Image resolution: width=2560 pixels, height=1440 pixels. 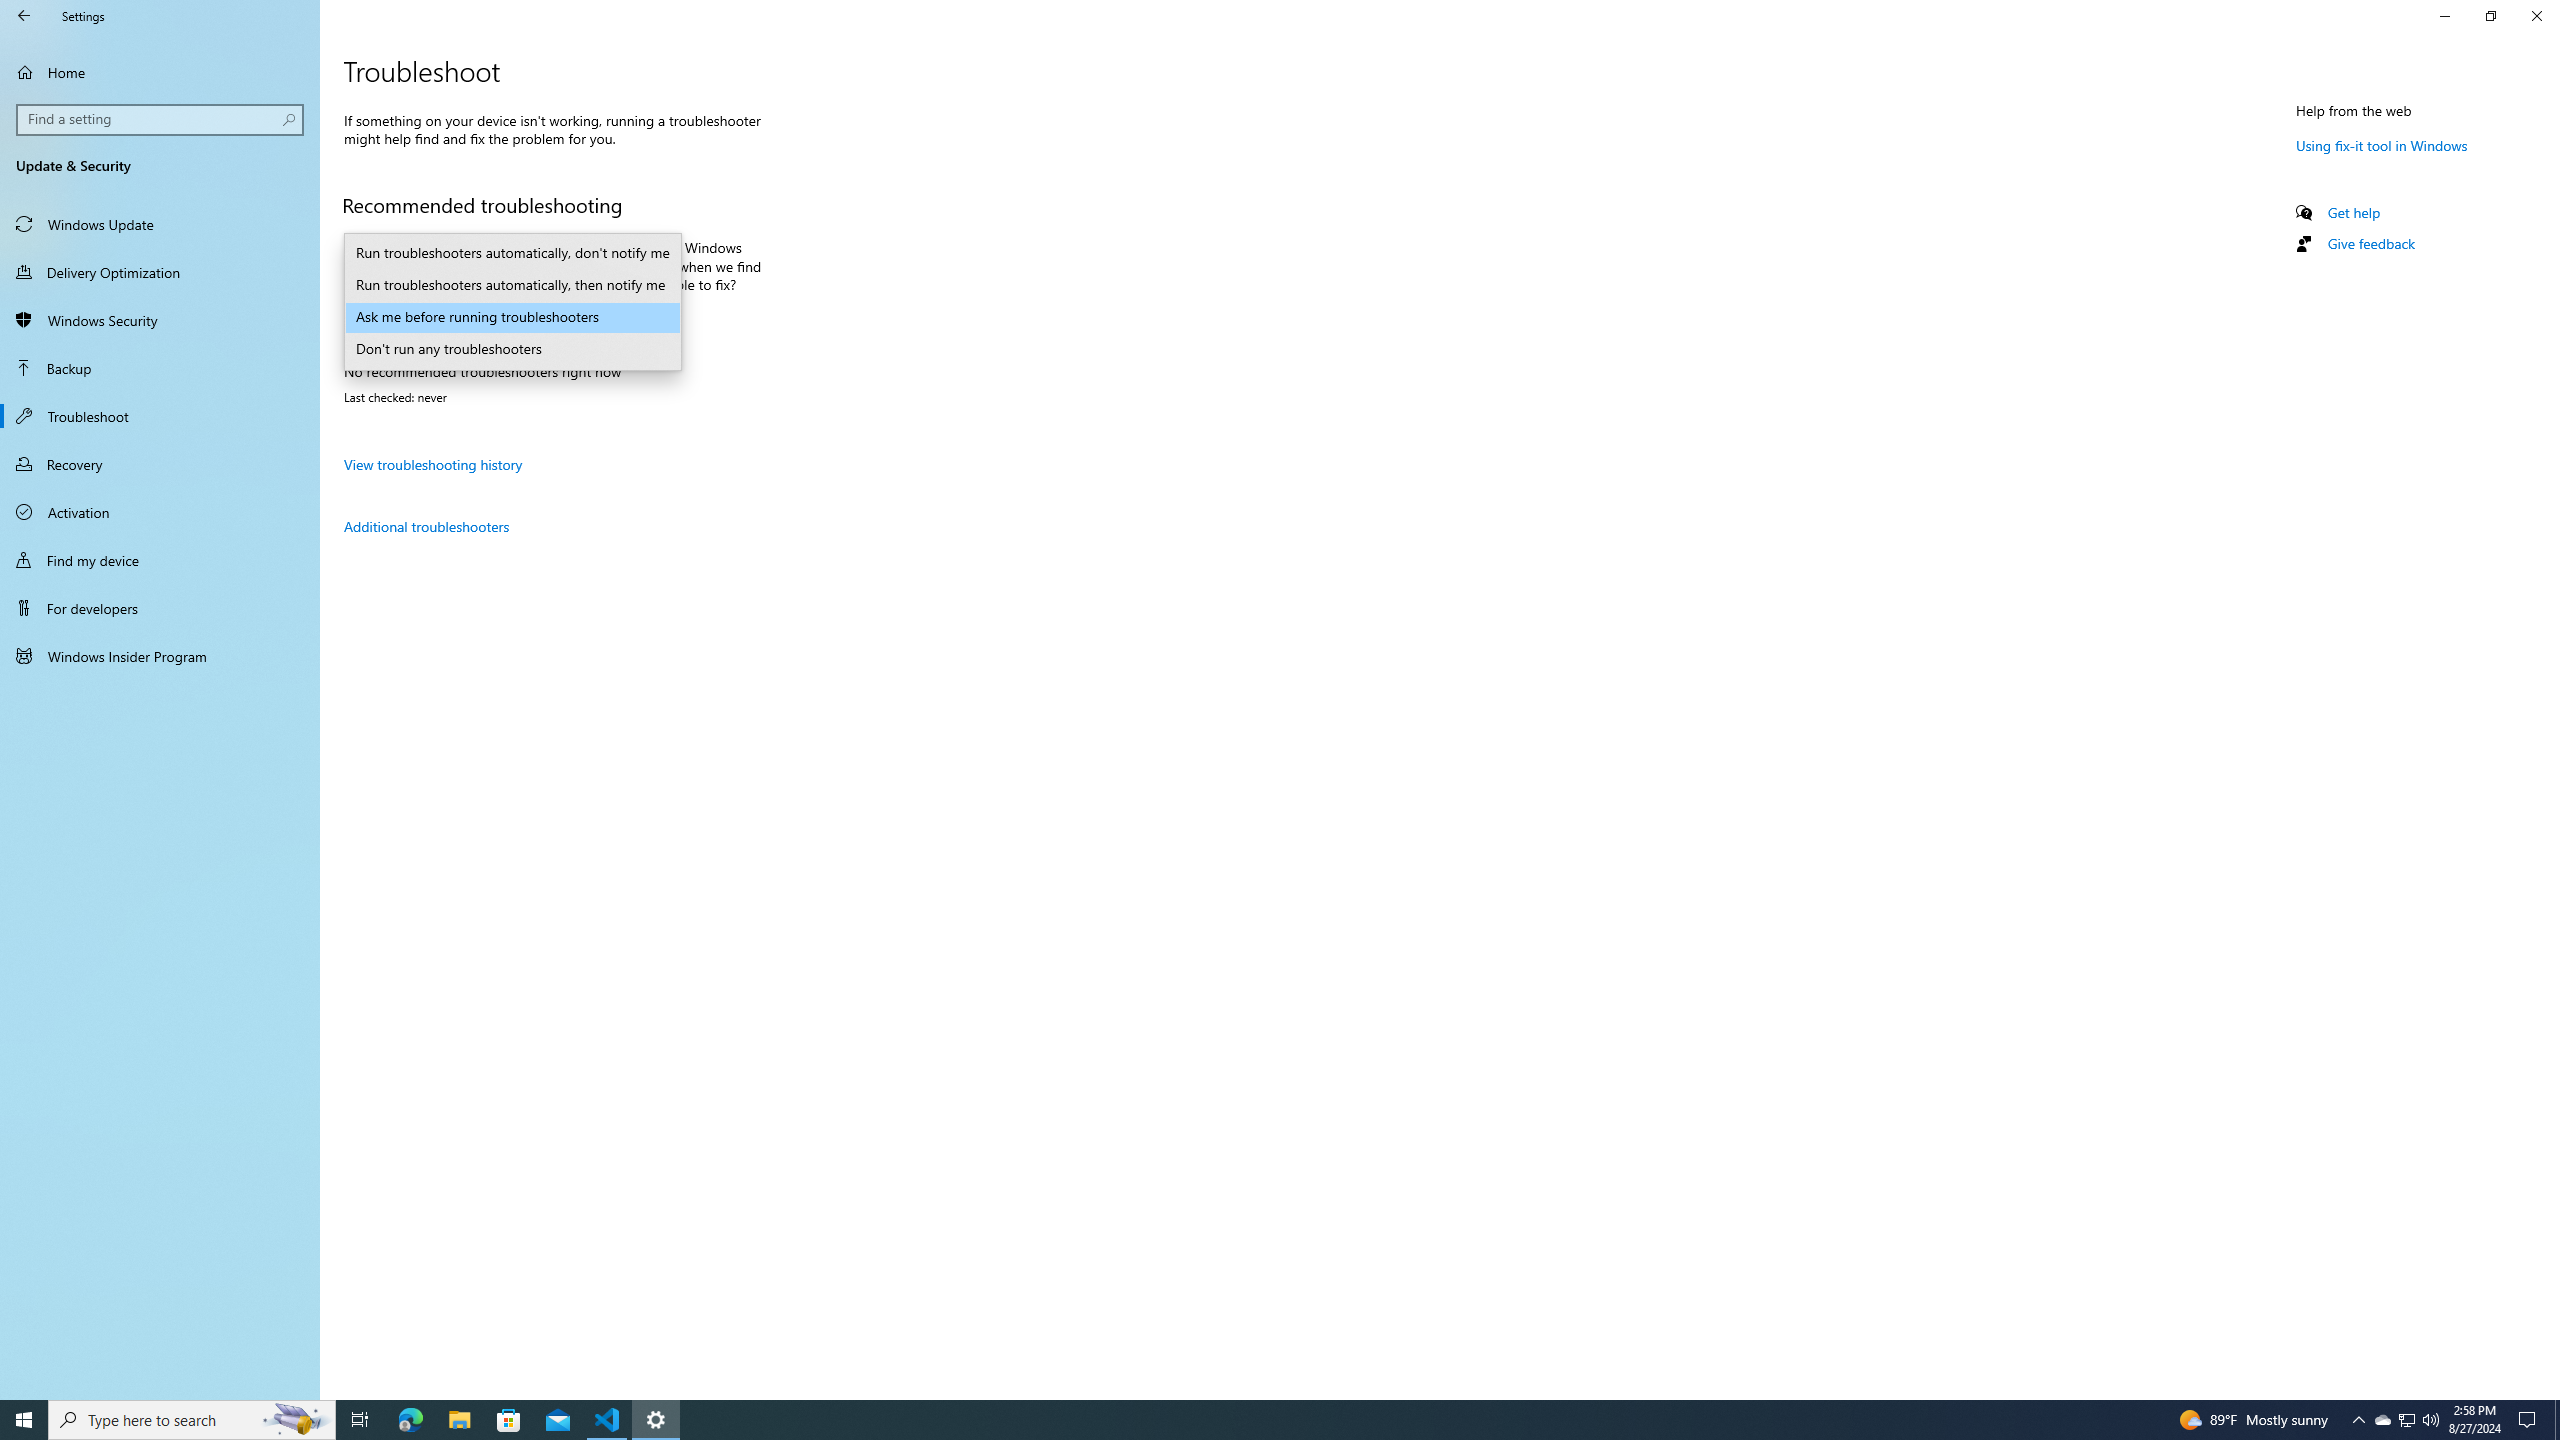 I want to click on Windows Insider Program, so click(x=160, y=656).